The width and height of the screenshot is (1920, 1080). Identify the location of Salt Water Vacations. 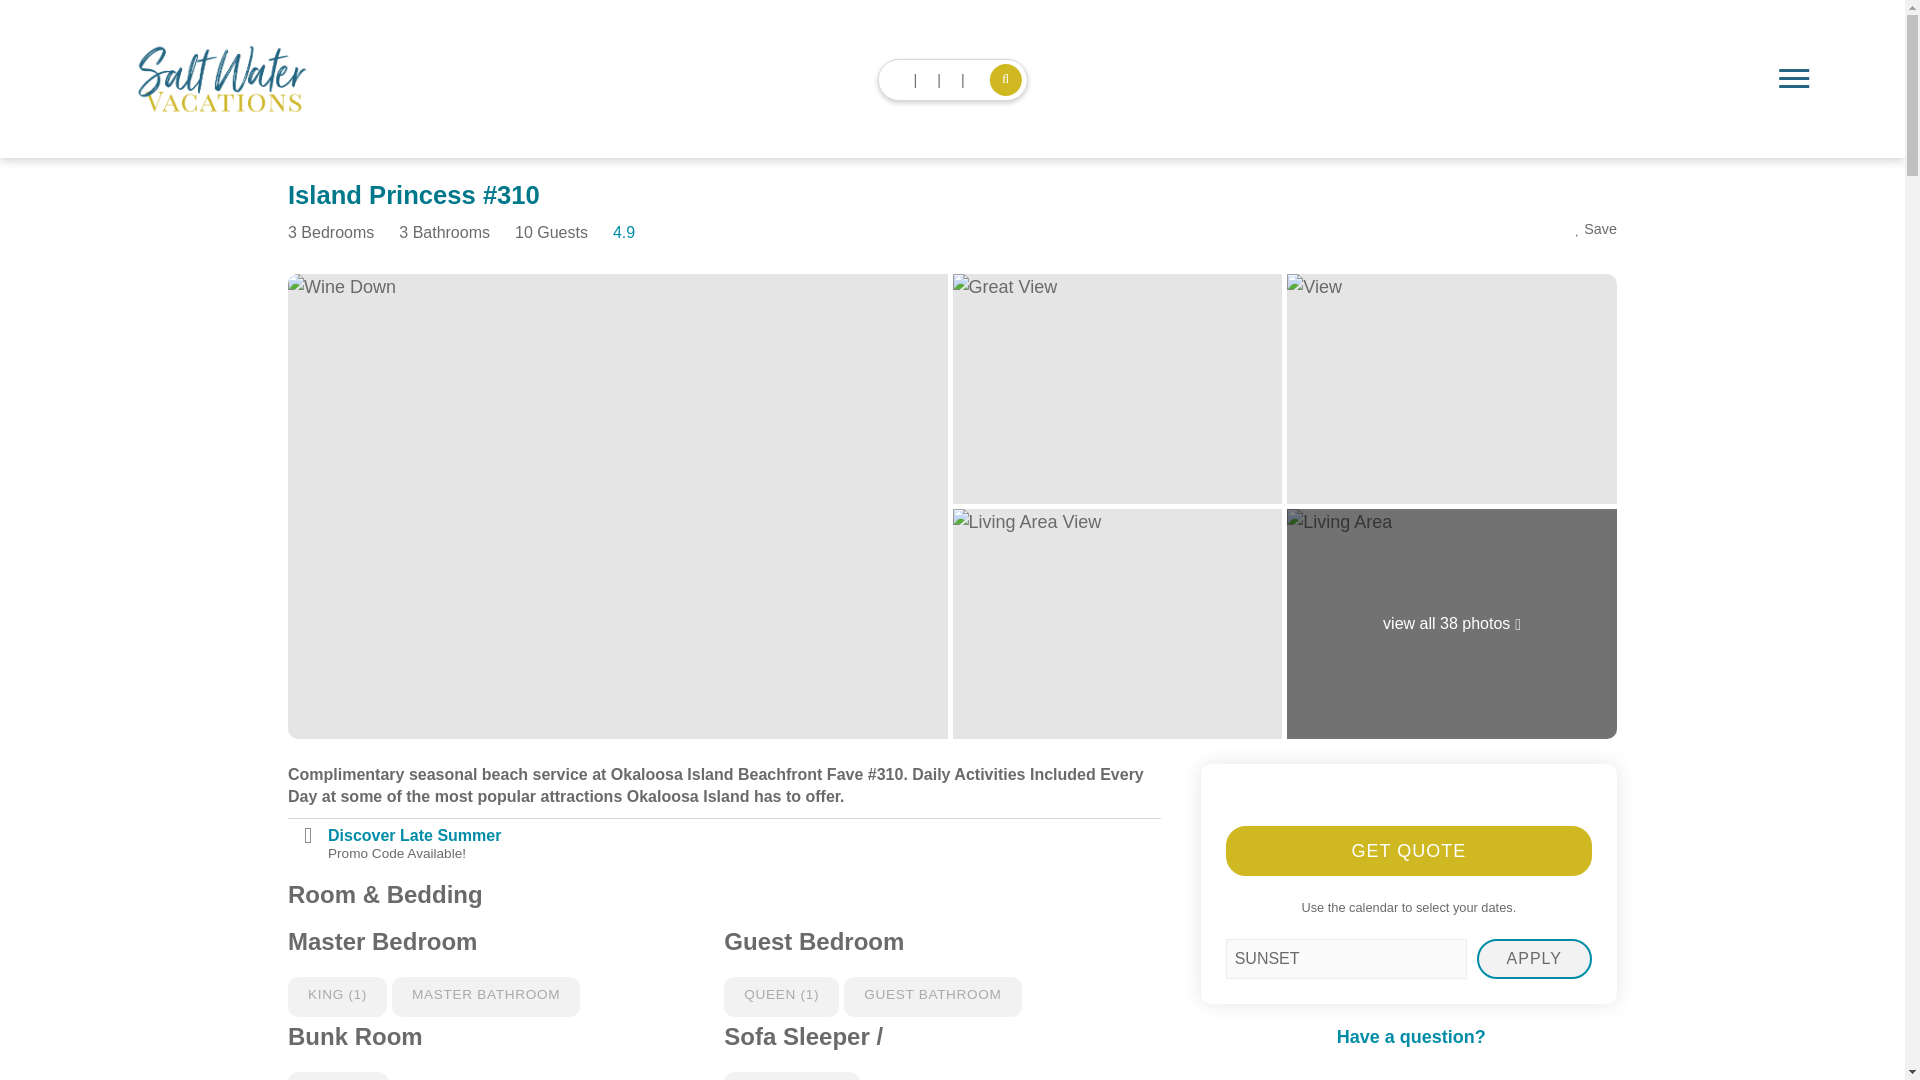
(220, 79).